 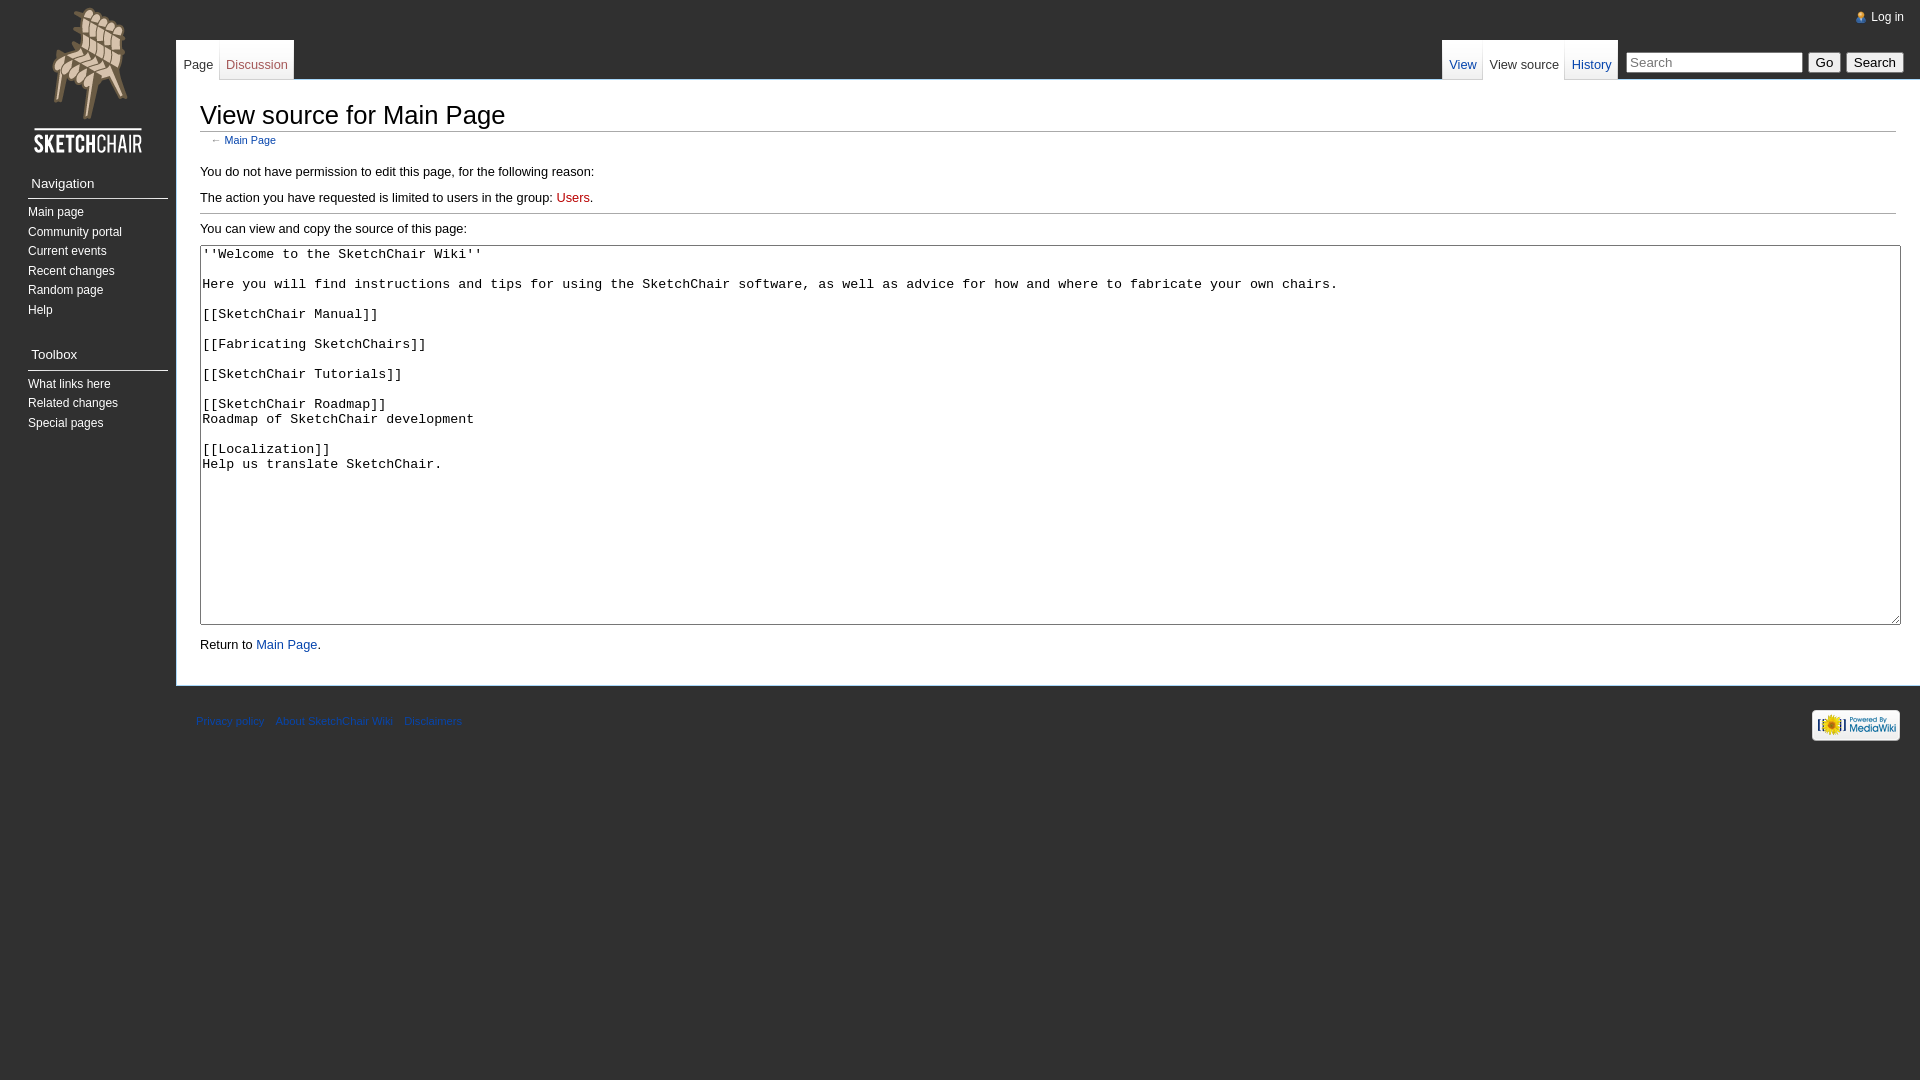 I want to click on What links here, so click(x=70, y=384).